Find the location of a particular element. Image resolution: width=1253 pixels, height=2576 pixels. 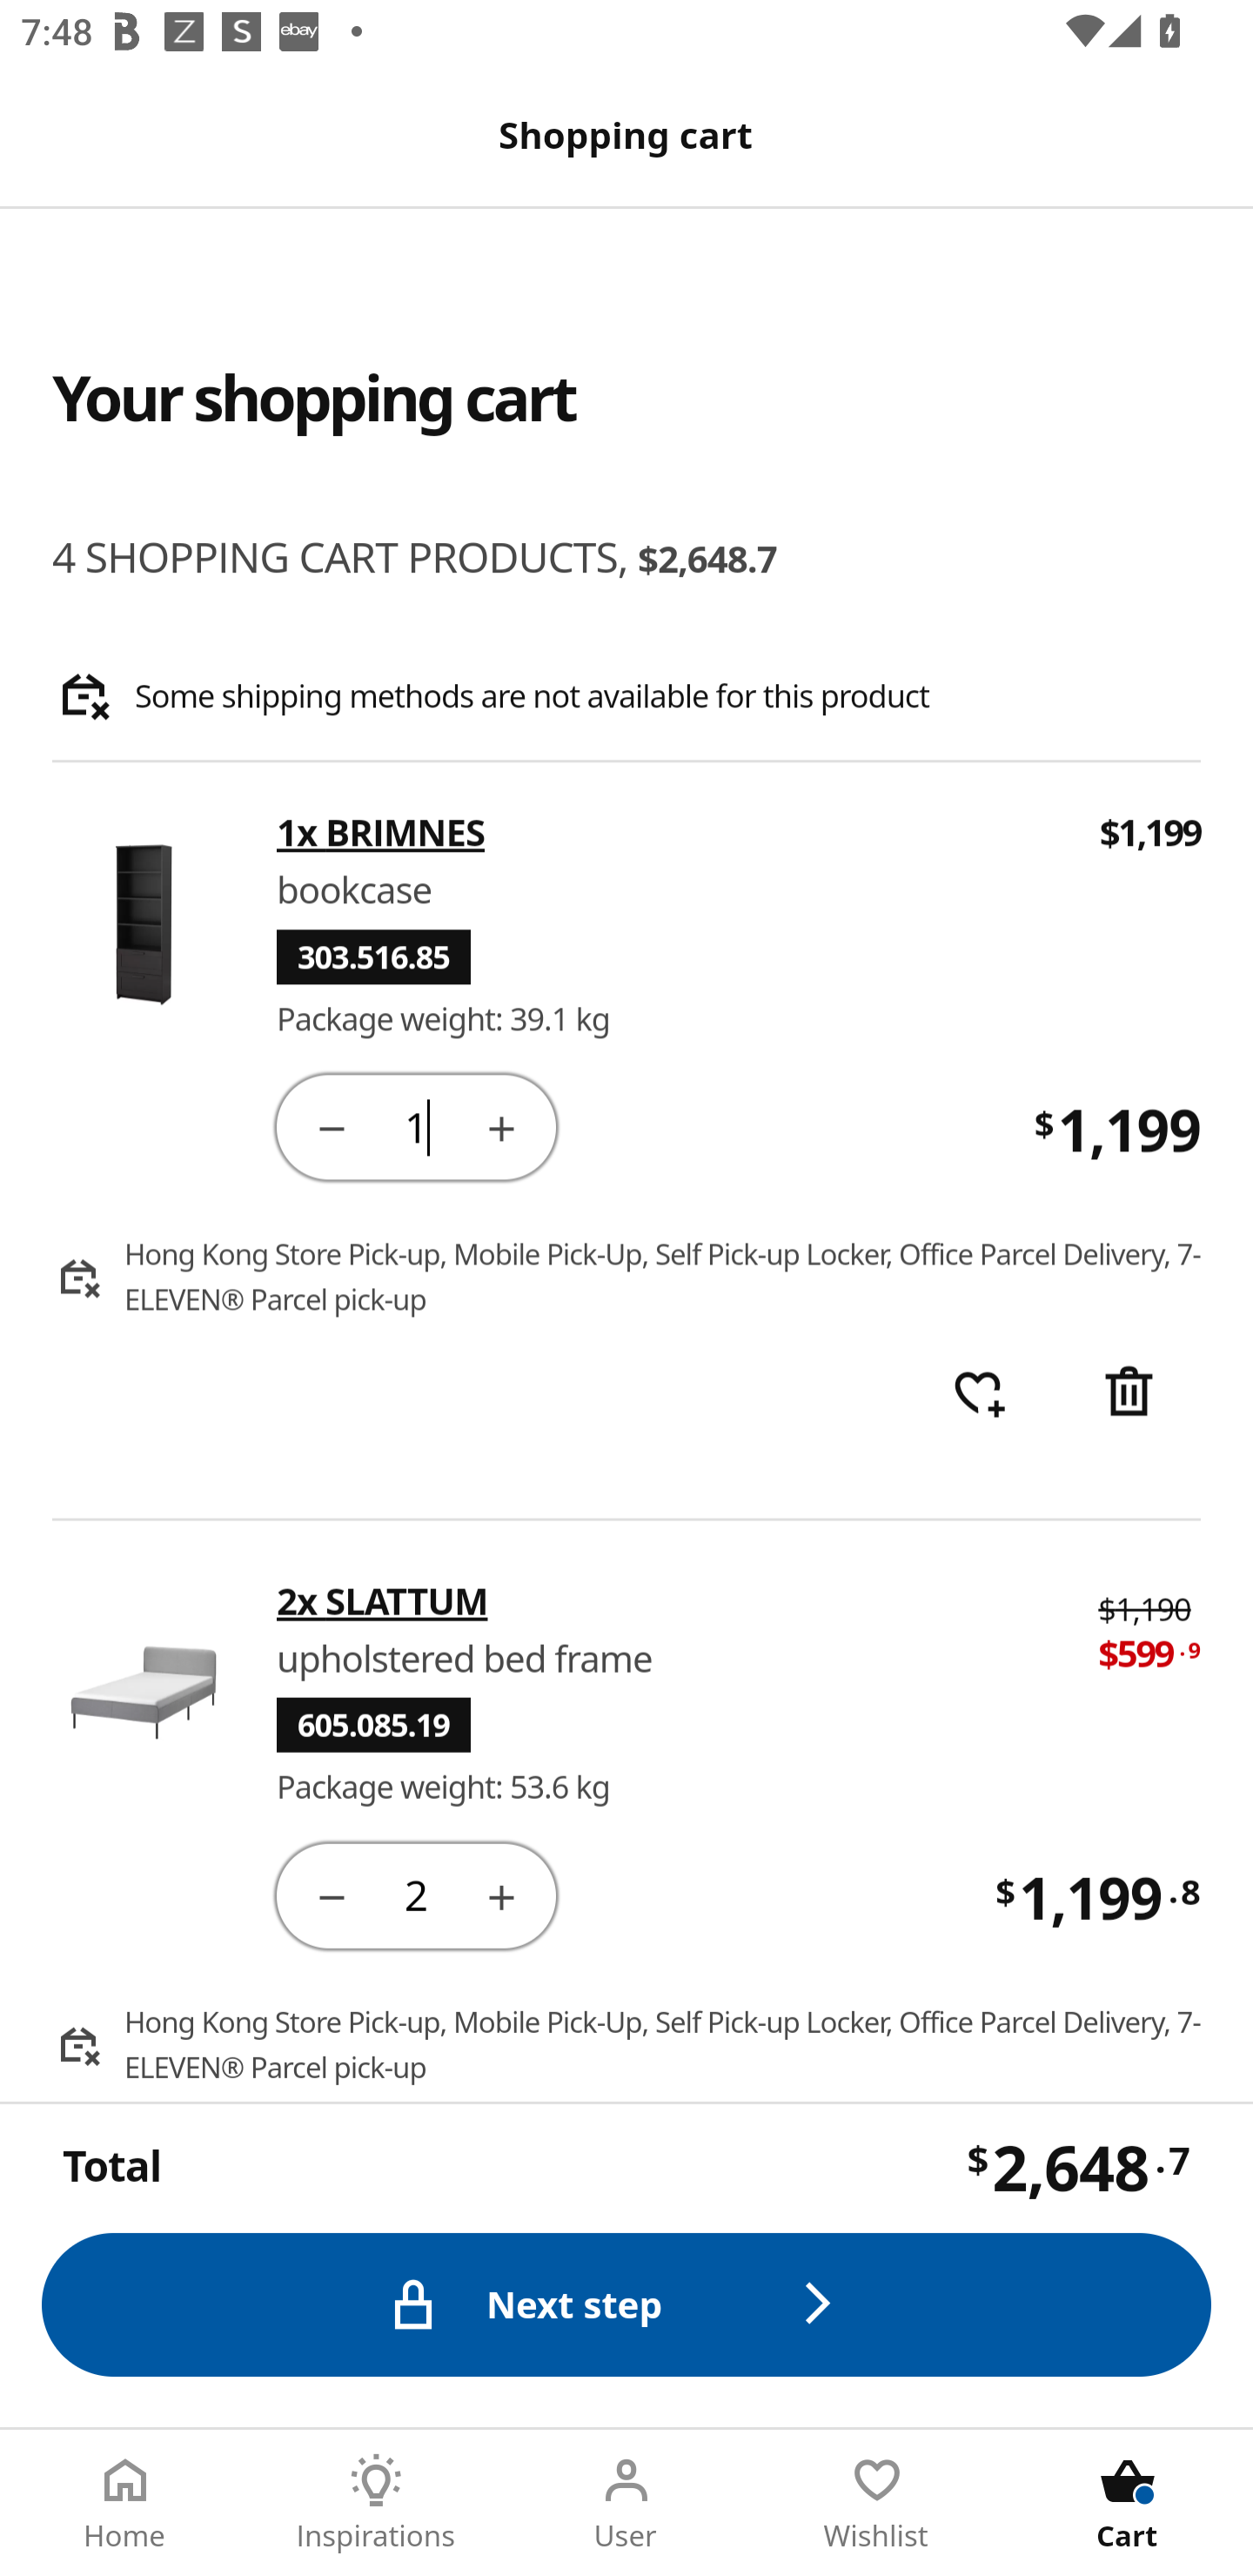

 is located at coordinates (331, 1126).